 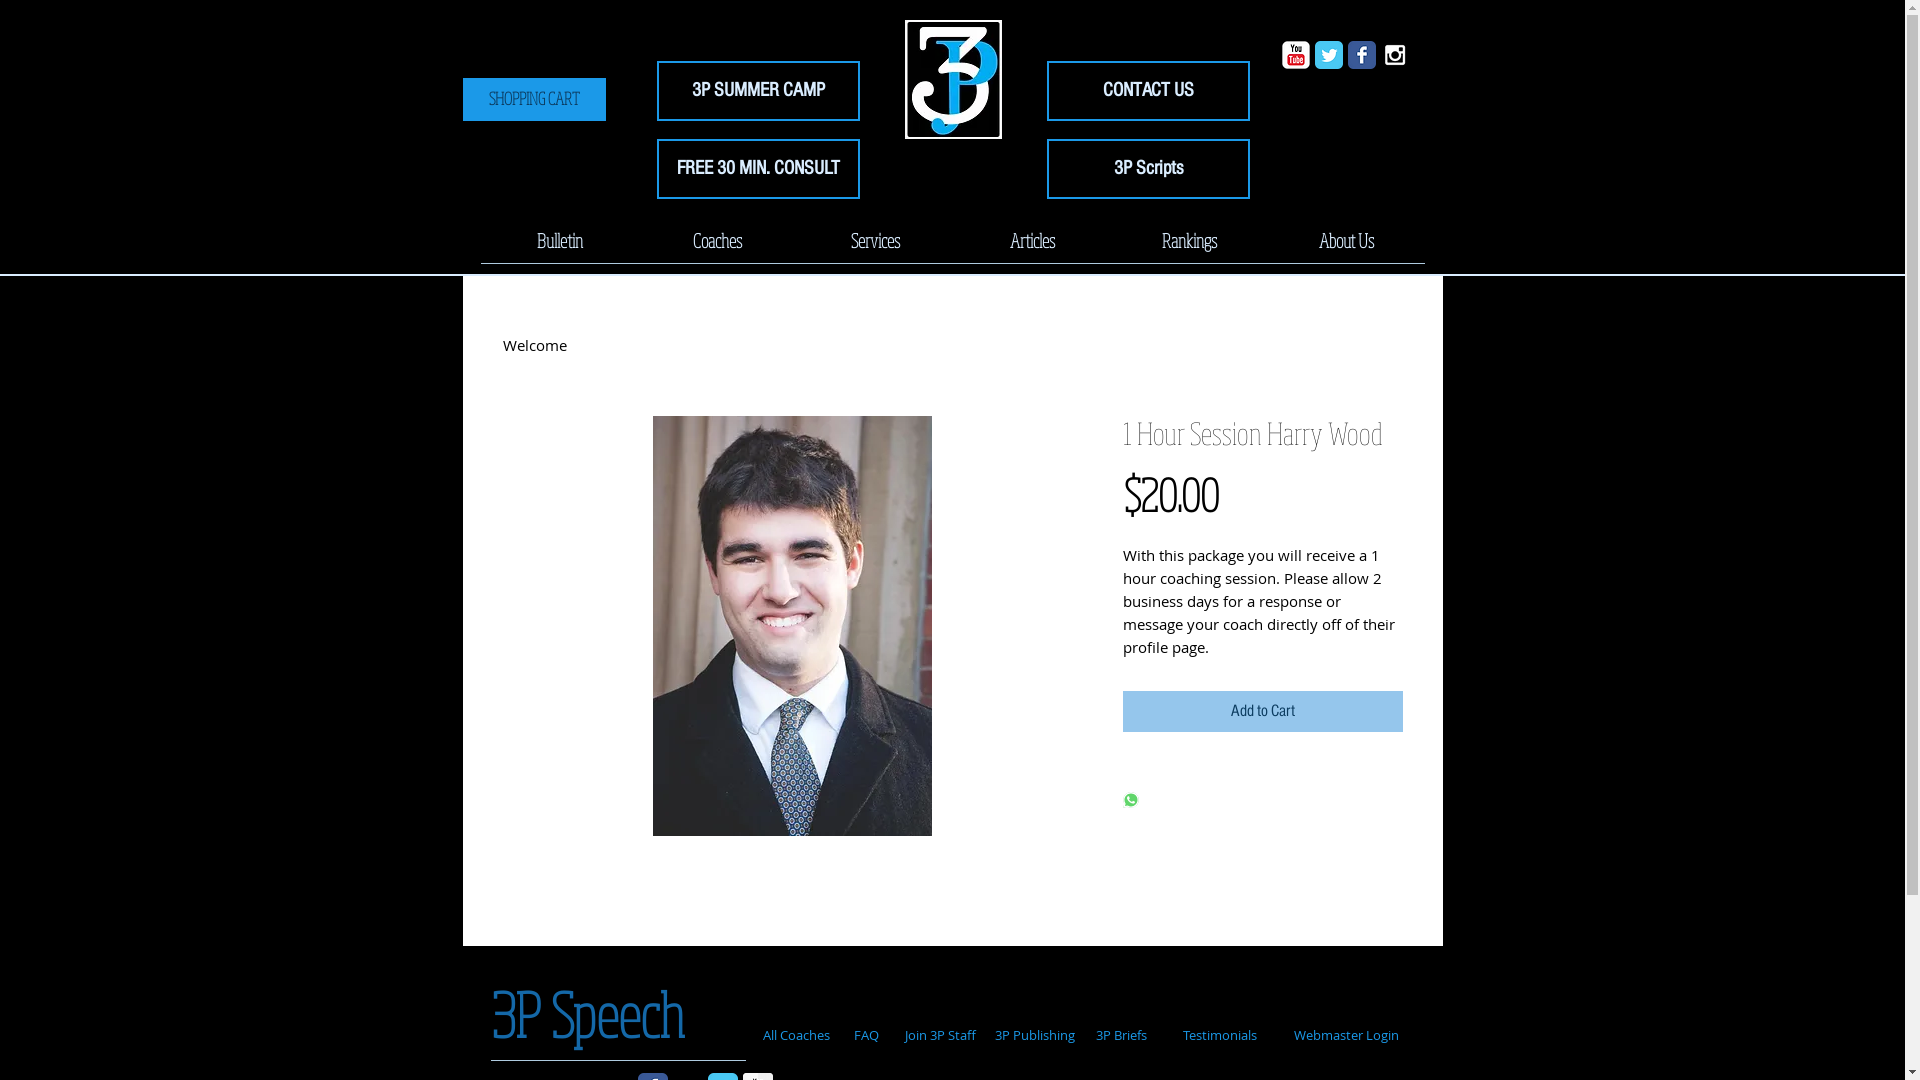 I want to click on Articles, so click(x=1032, y=247).